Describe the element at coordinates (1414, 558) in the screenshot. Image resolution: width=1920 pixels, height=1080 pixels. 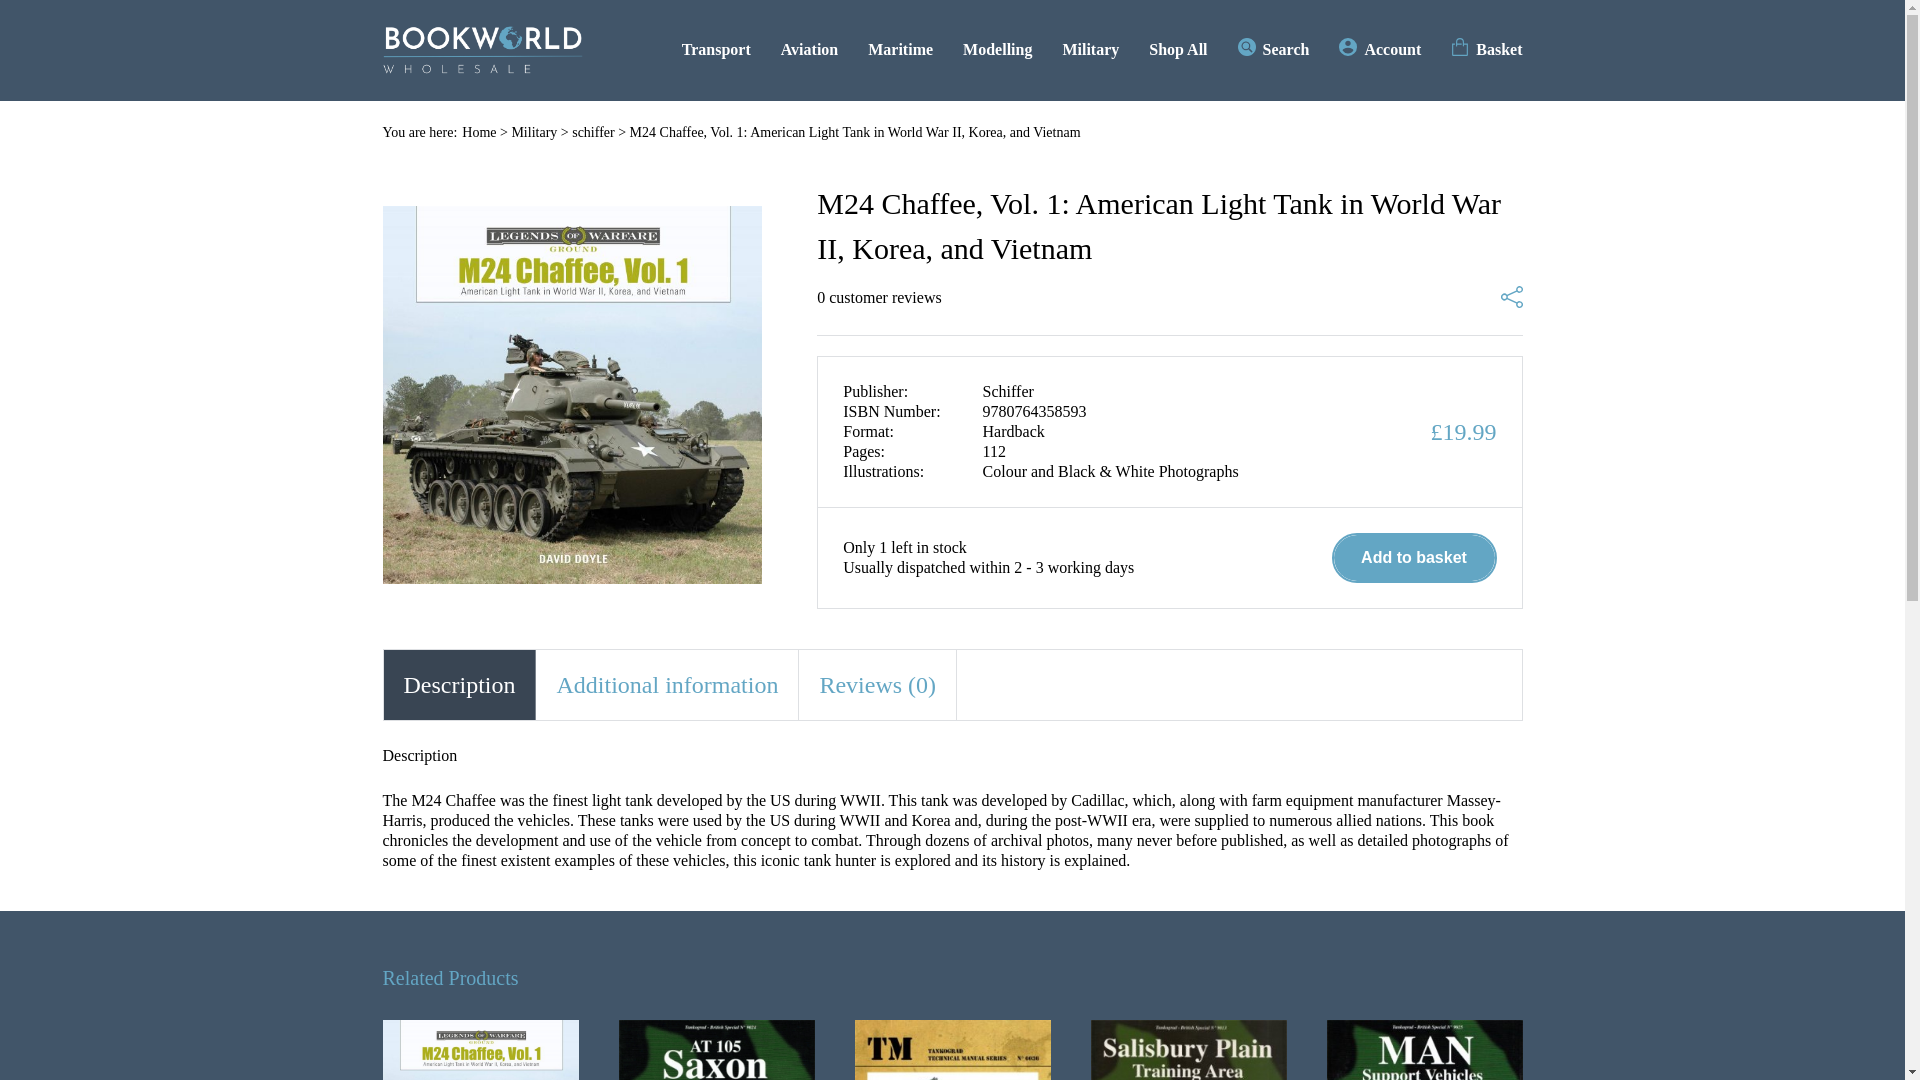
I see `Add to basket` at that location.